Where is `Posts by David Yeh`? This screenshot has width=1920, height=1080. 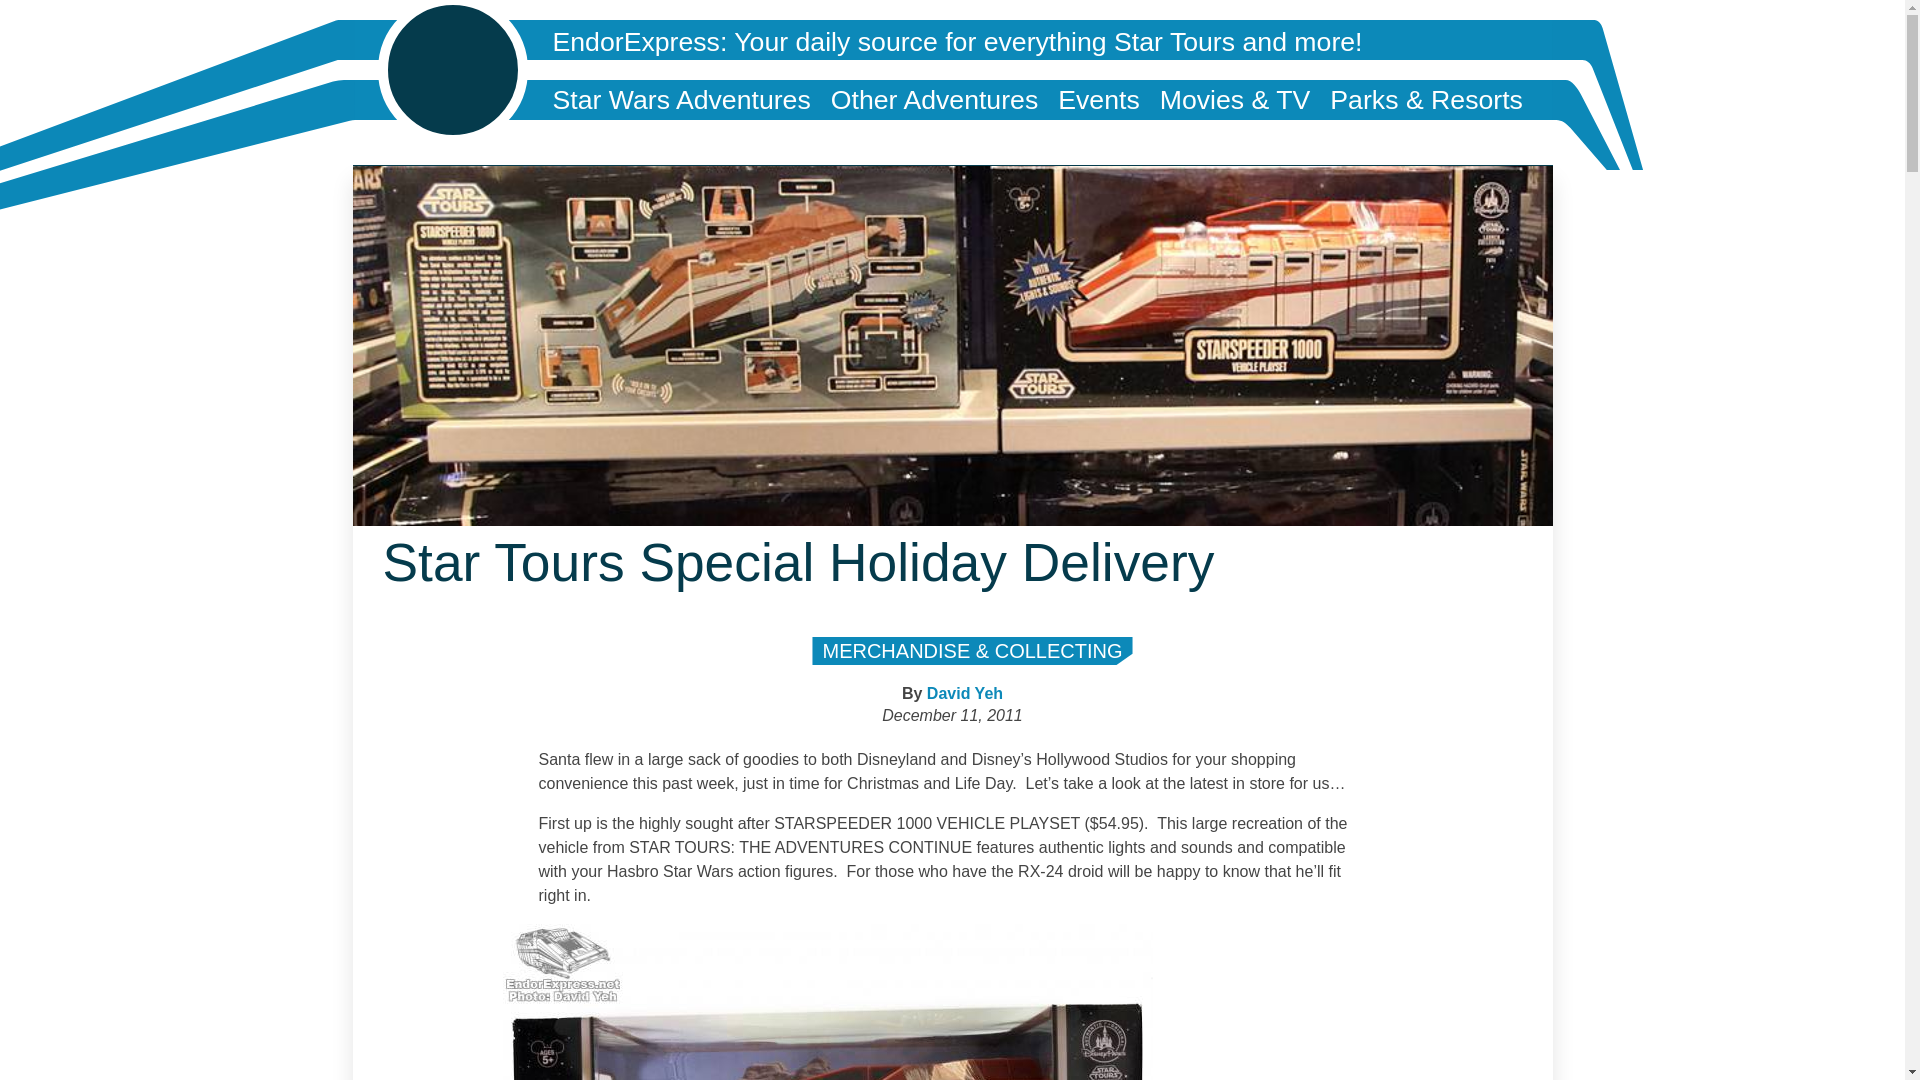 Posts by David Yeh is located at coordinates (964, 693).